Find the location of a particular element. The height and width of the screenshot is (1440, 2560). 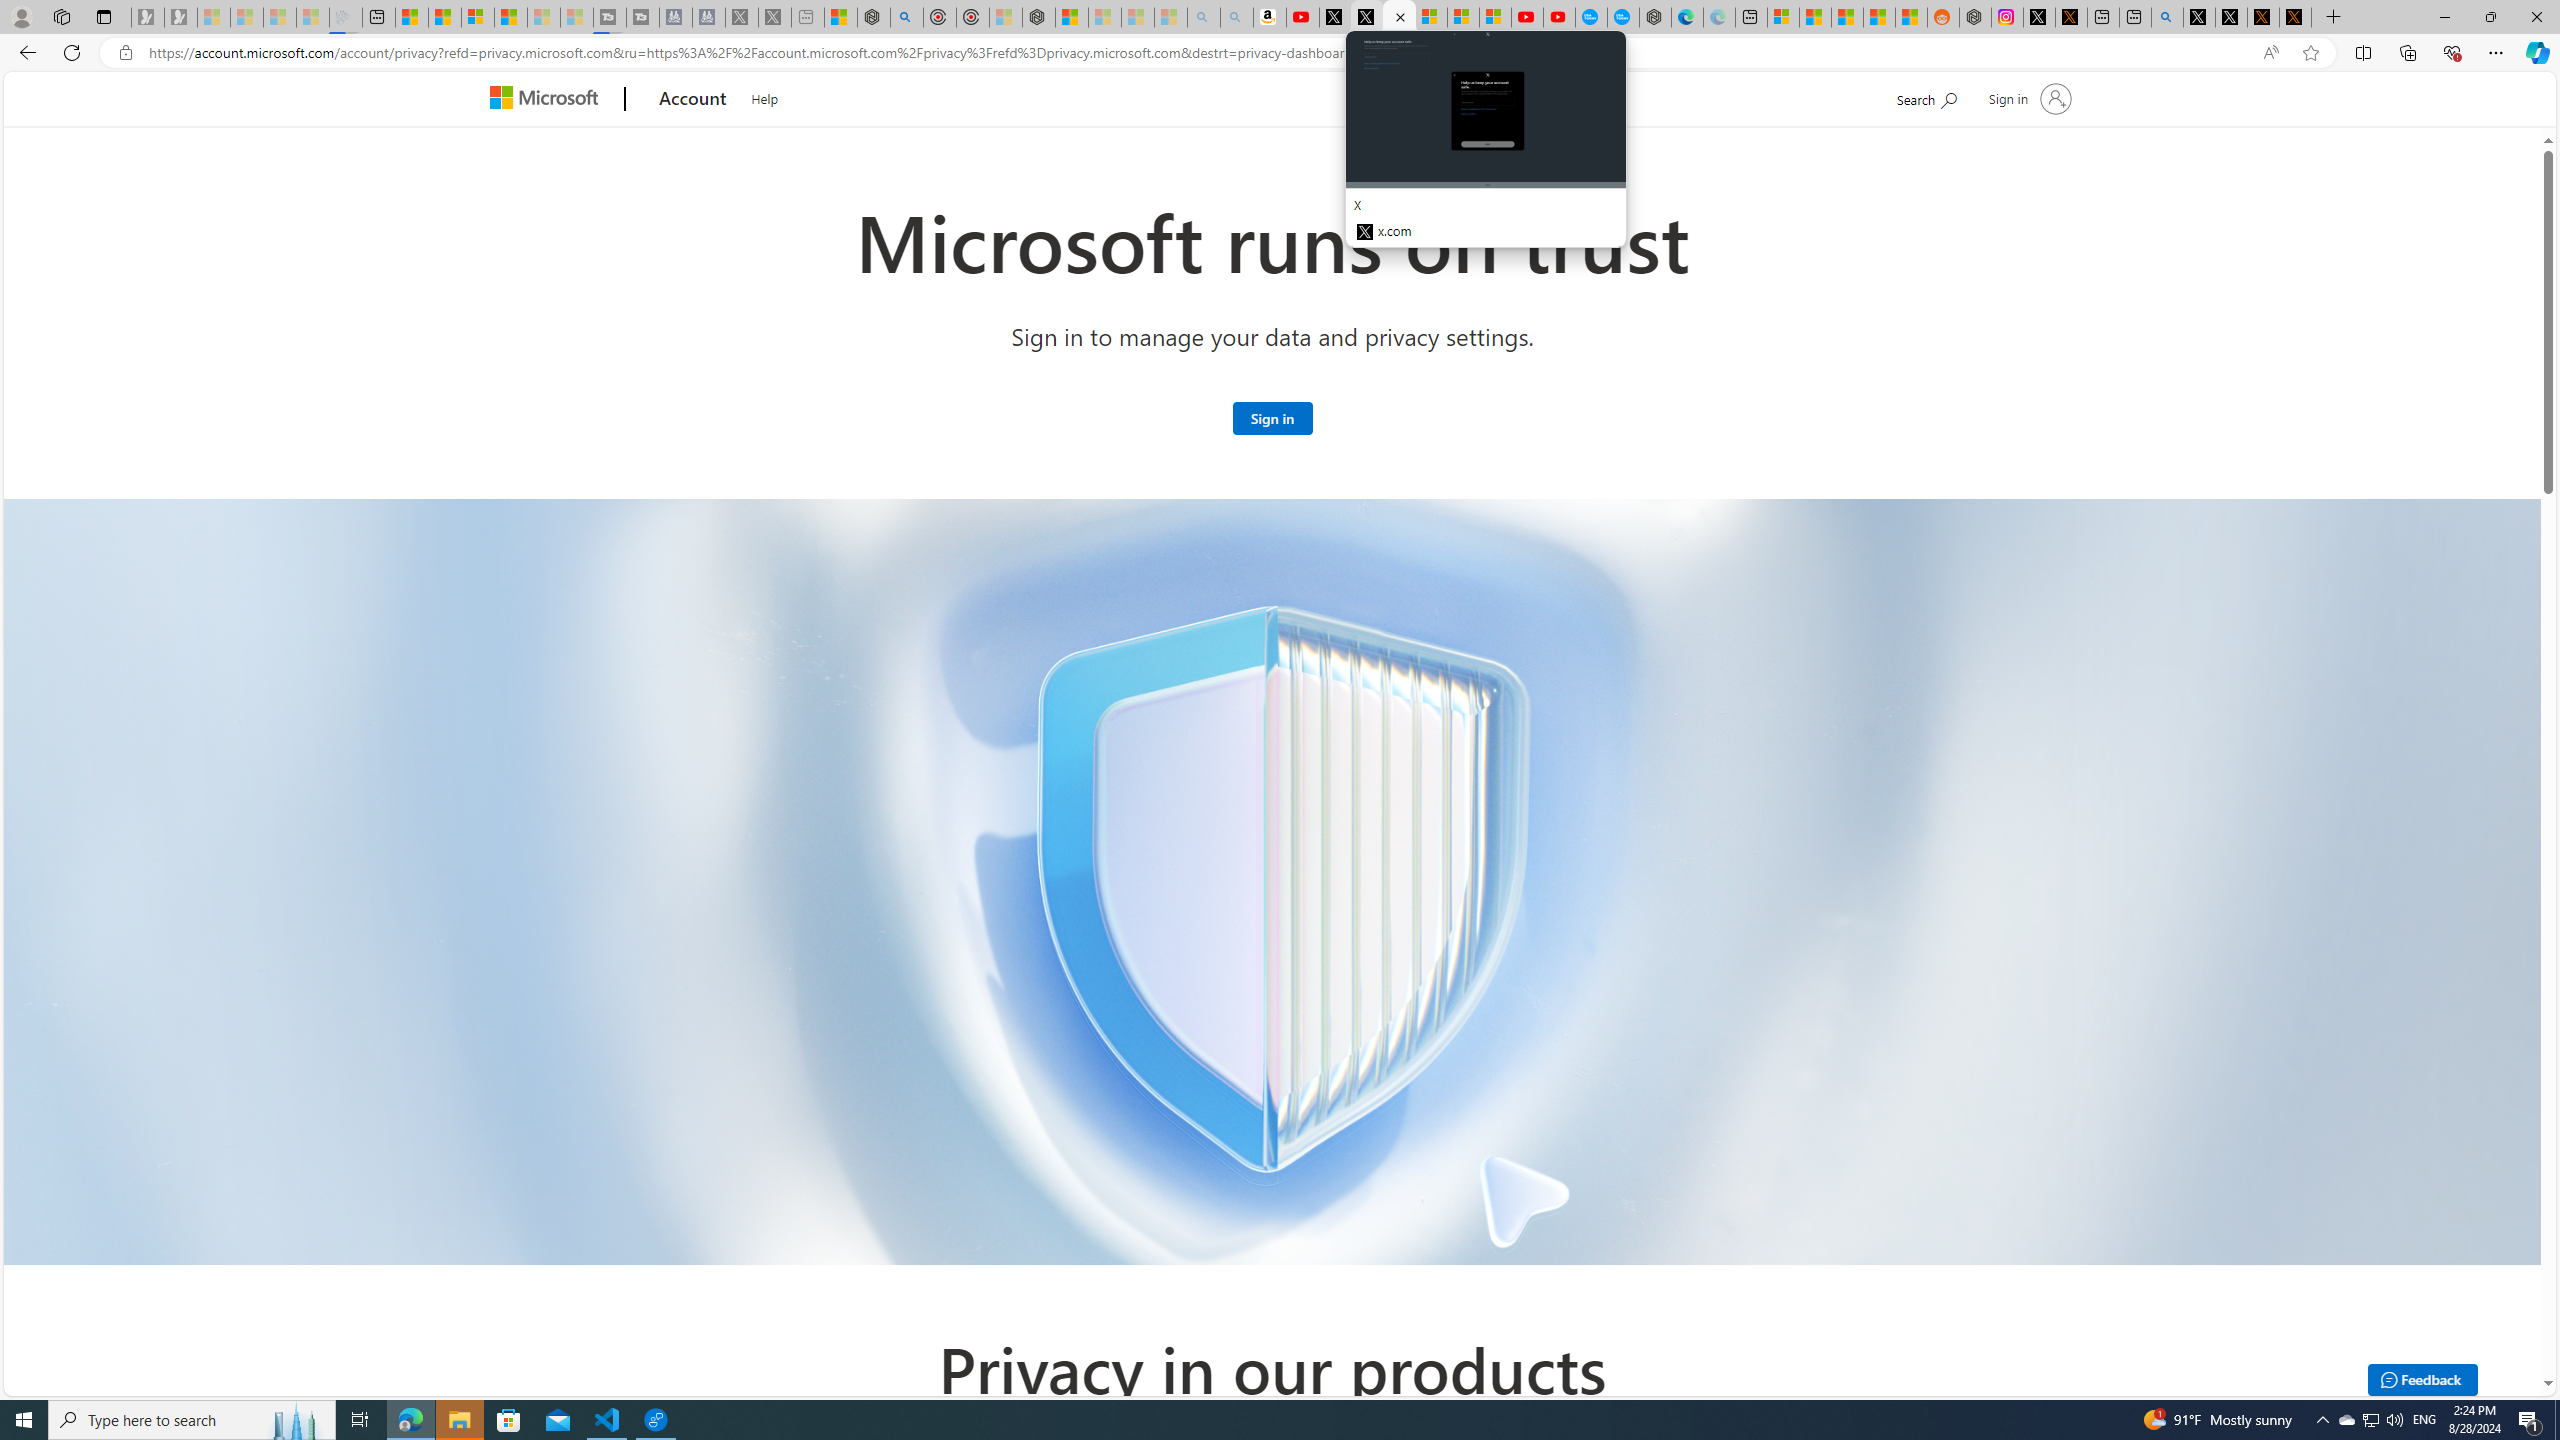

X Privacy Policy is located at coordinates (2294, 17).